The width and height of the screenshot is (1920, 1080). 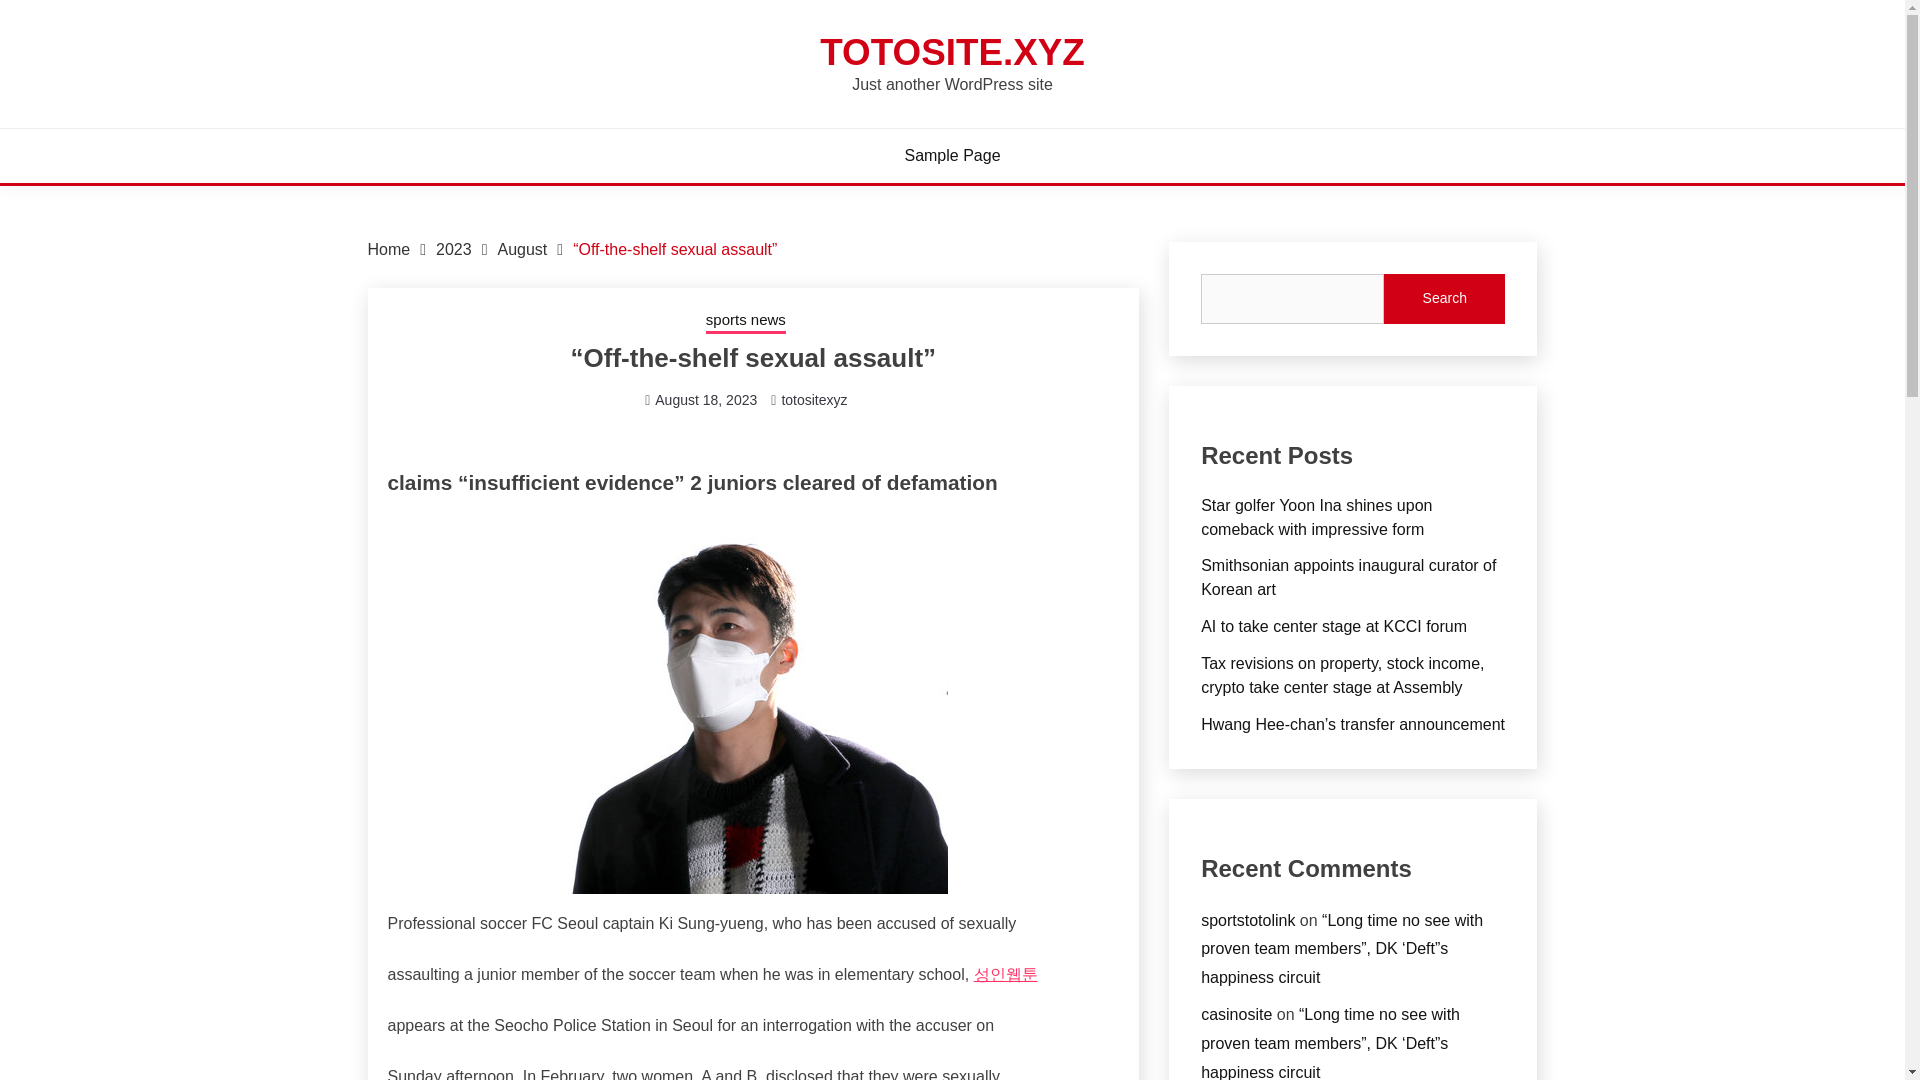 What do you see at coordinates (705, 400) in the screenshot?
I see `August 18, 2023` at bounding box center [705, 400].